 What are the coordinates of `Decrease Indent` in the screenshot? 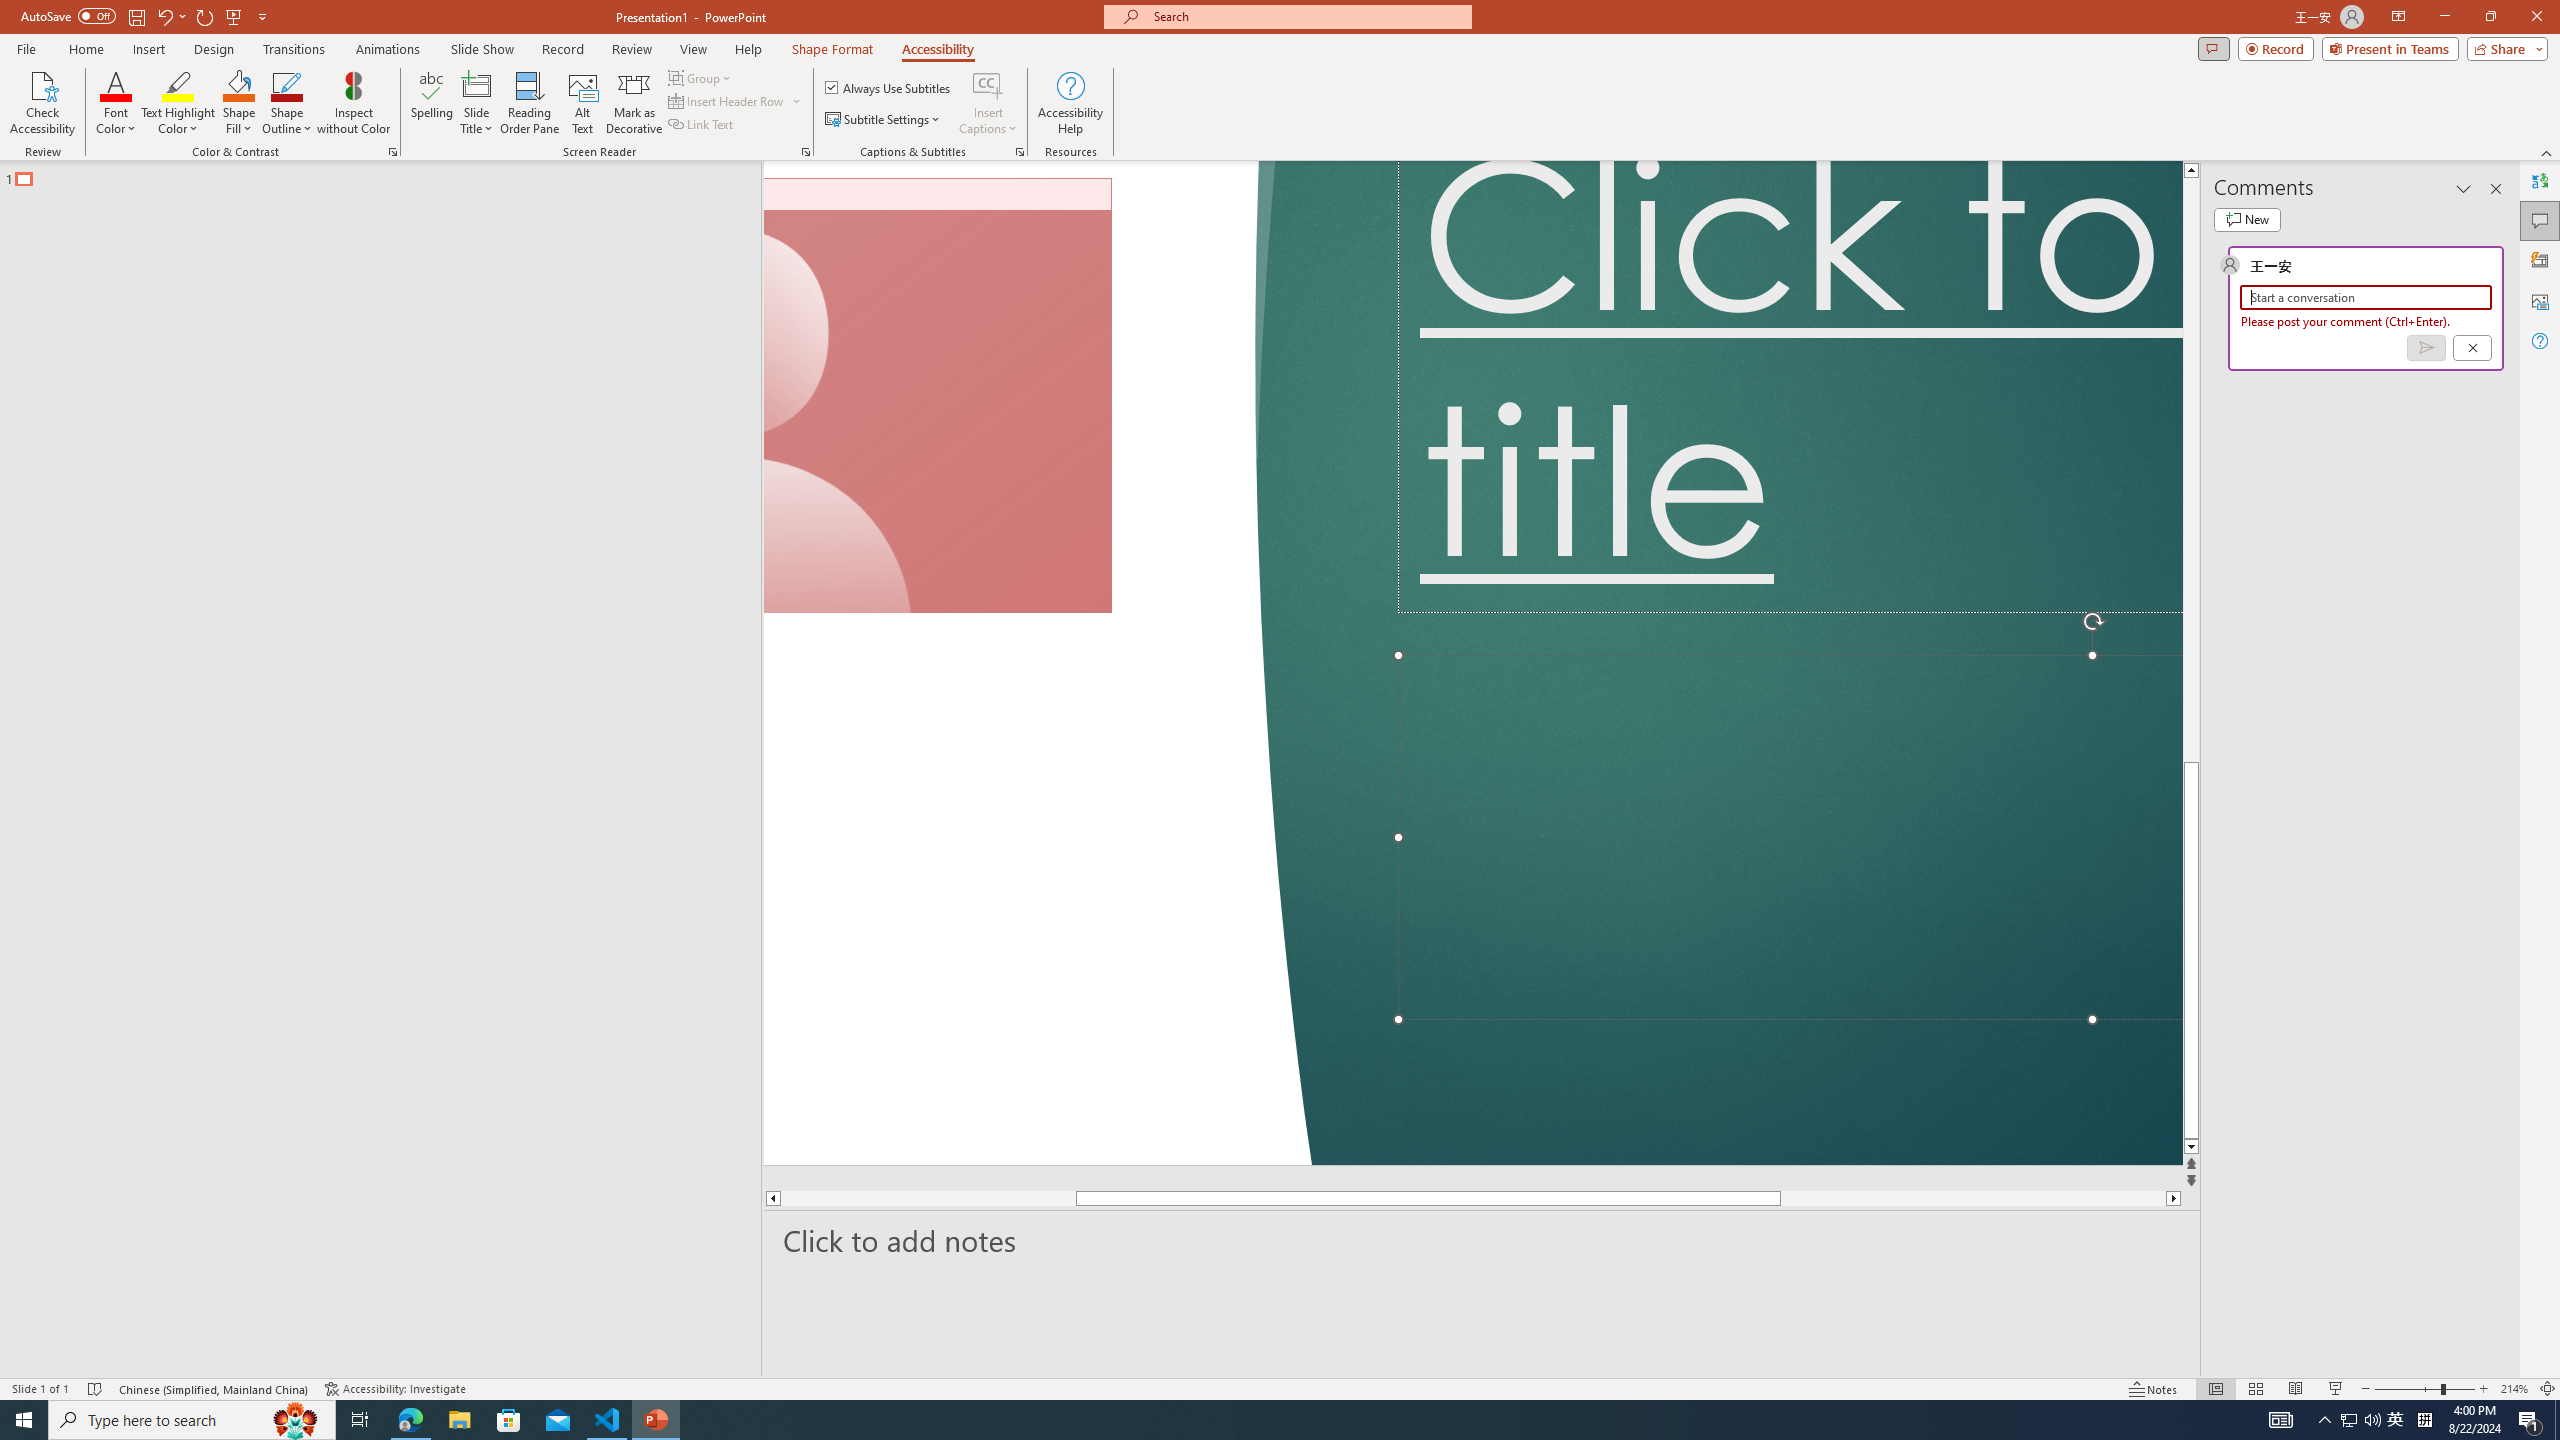 It's located at (906, 137).